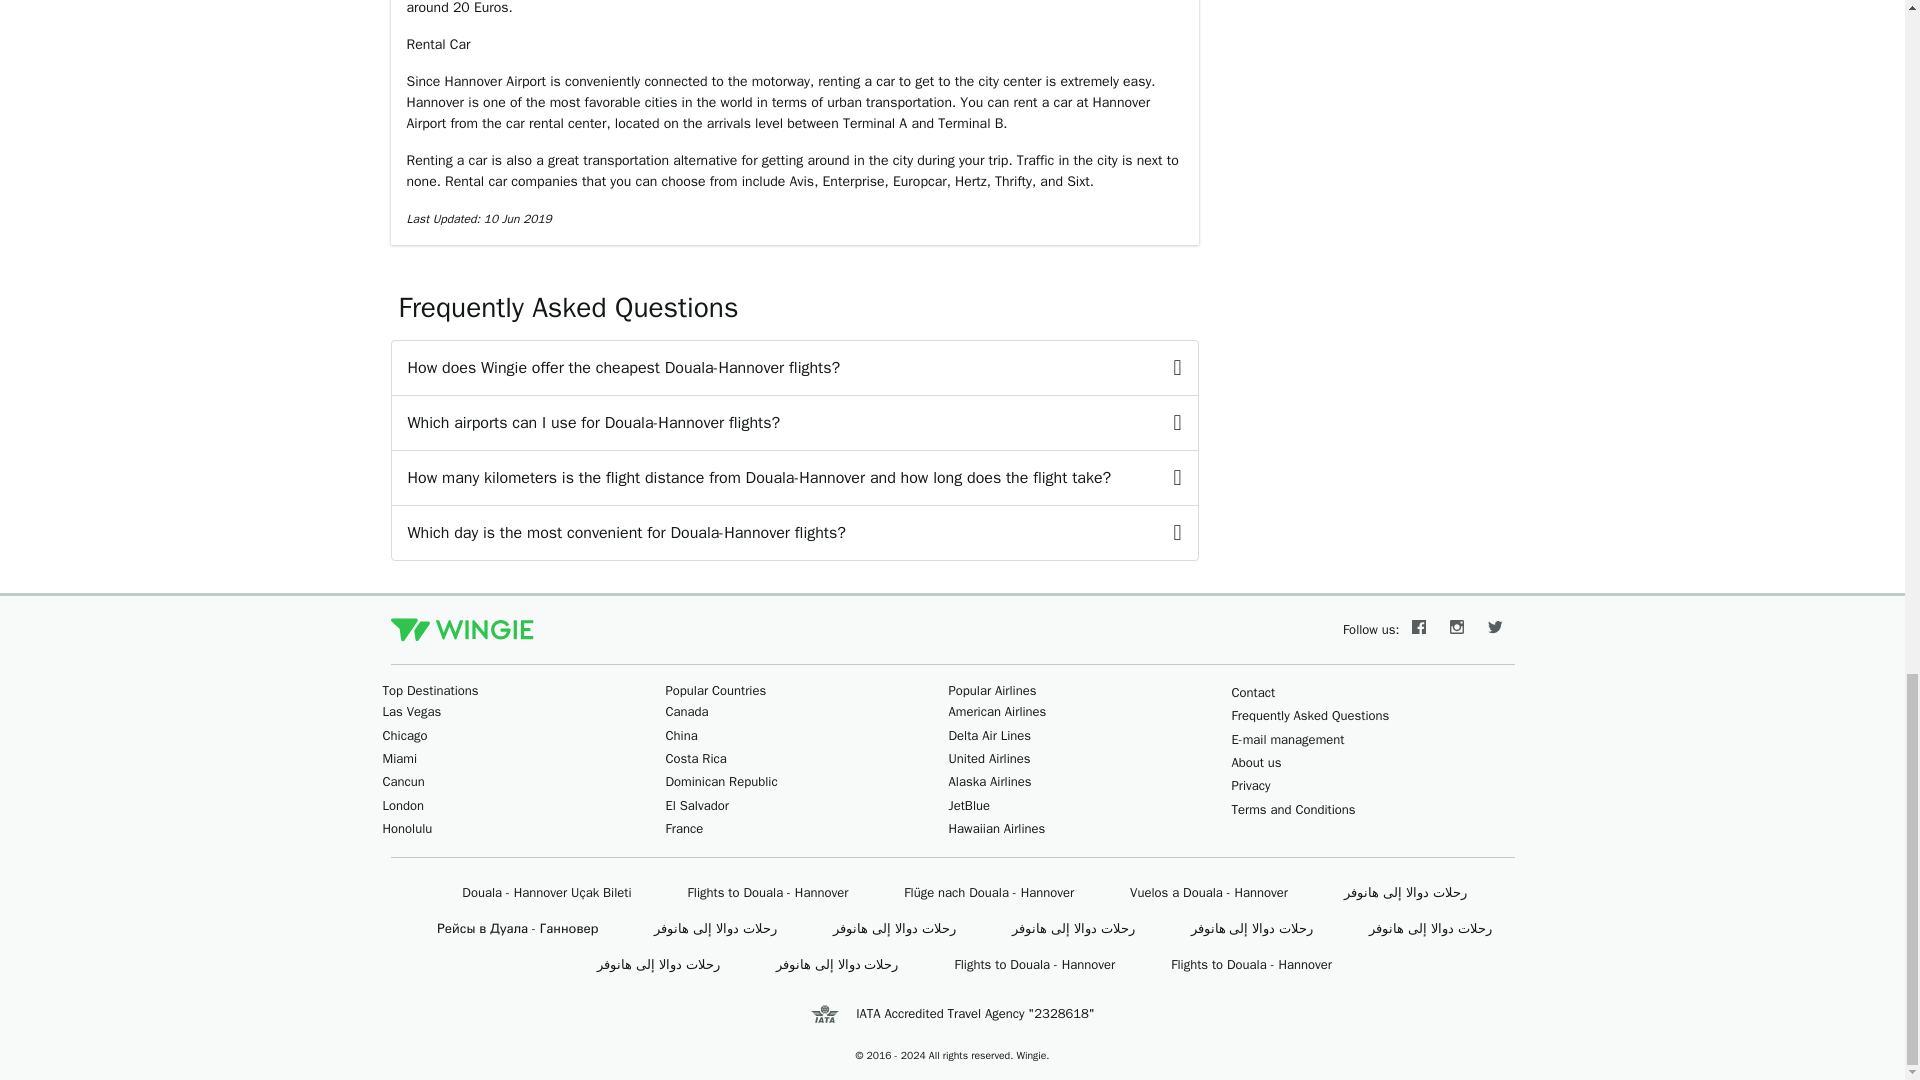 The image size is (1920, 1080). I want to click on Miami, so click(399, 758).